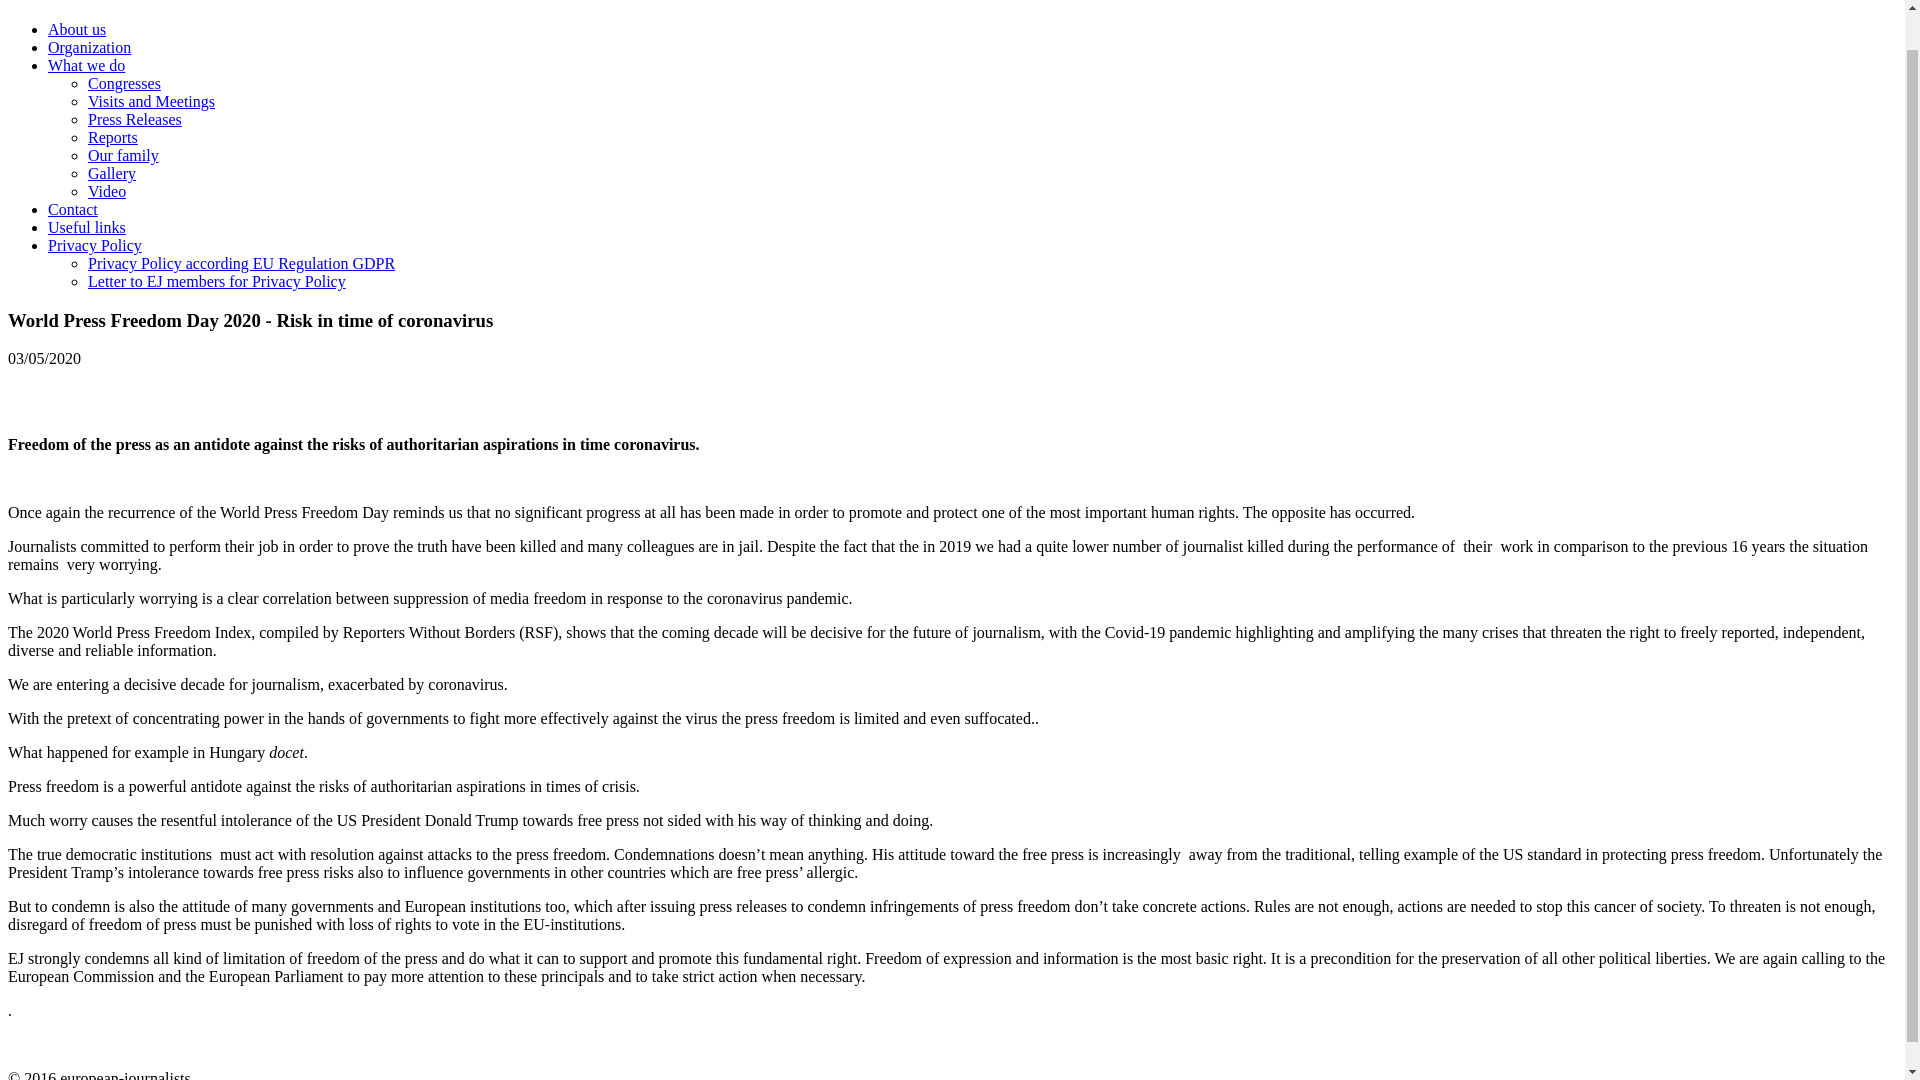 This screenshot has height=1080, width=1920. Describe the element at coordinates (135, 120) in the screenshot. I see `Press Releases` at that location.